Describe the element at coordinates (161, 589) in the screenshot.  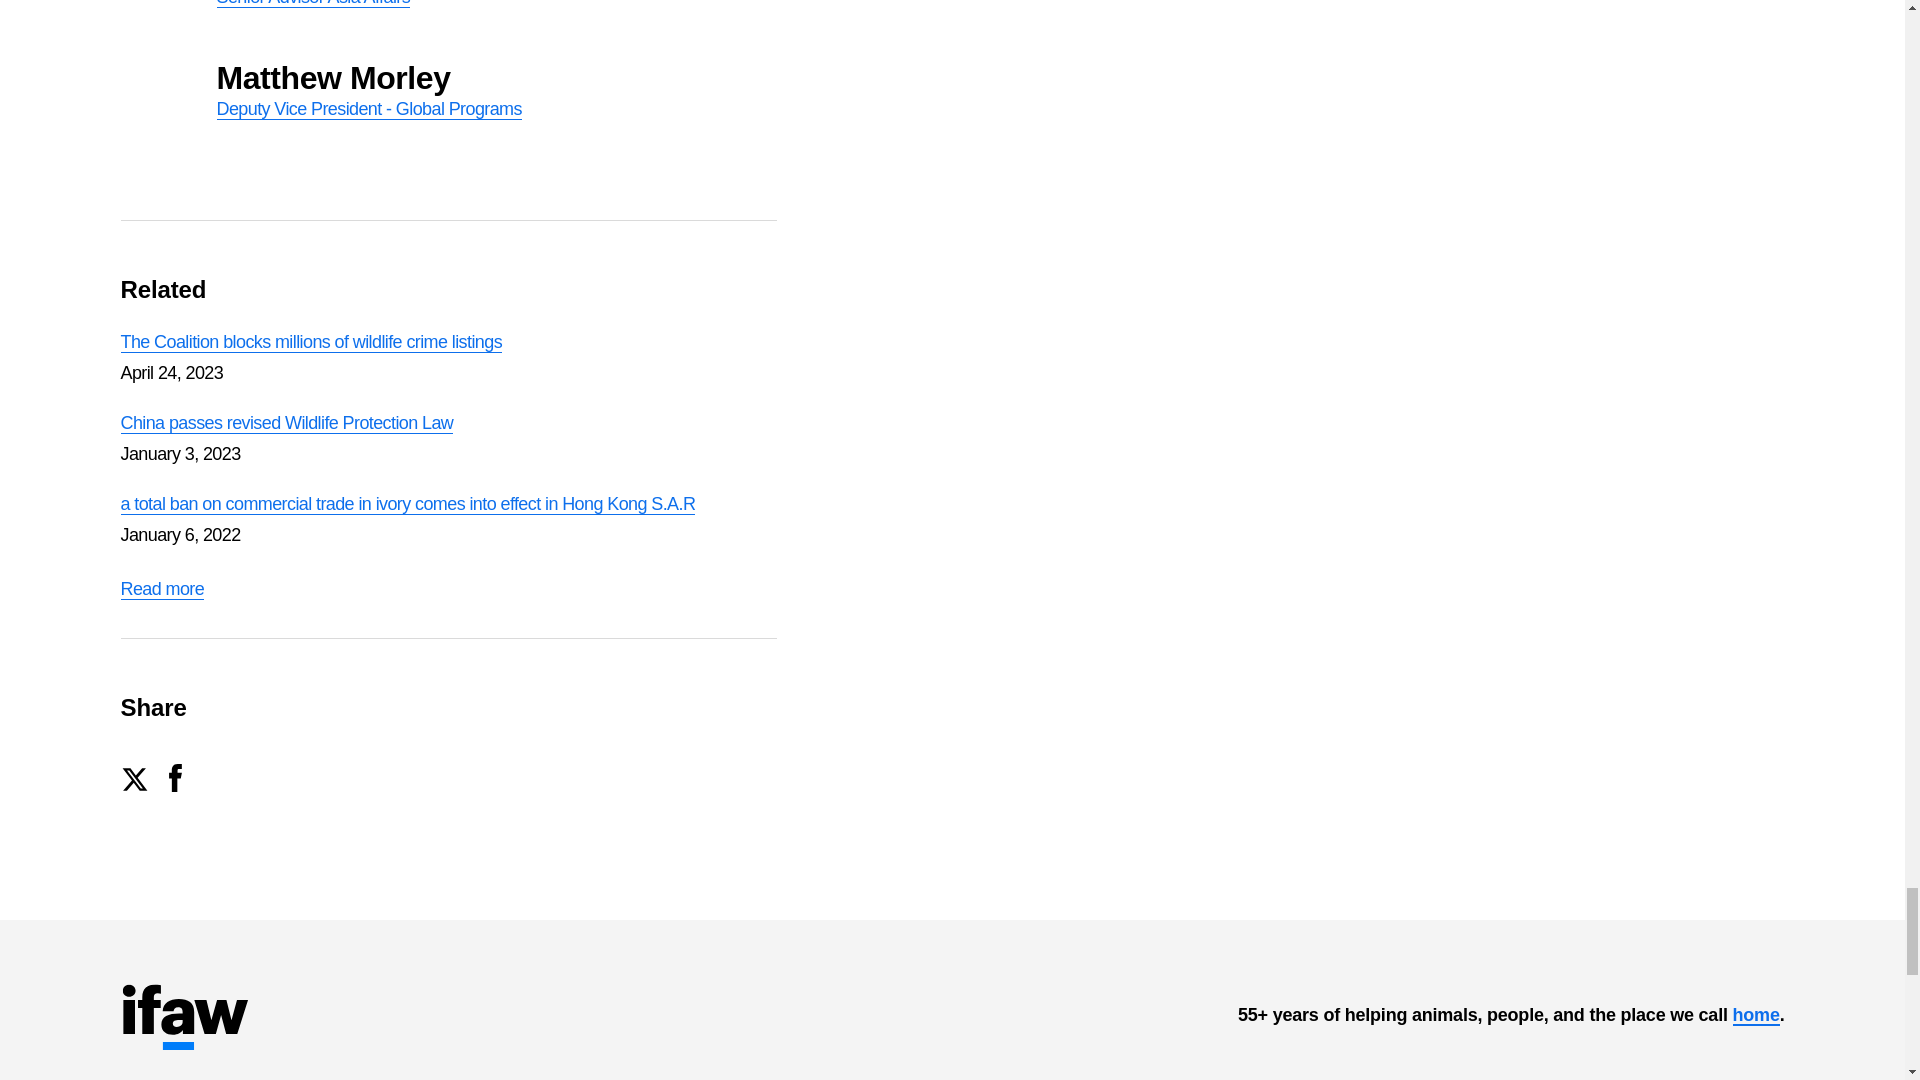
I see `Read more` at that location.